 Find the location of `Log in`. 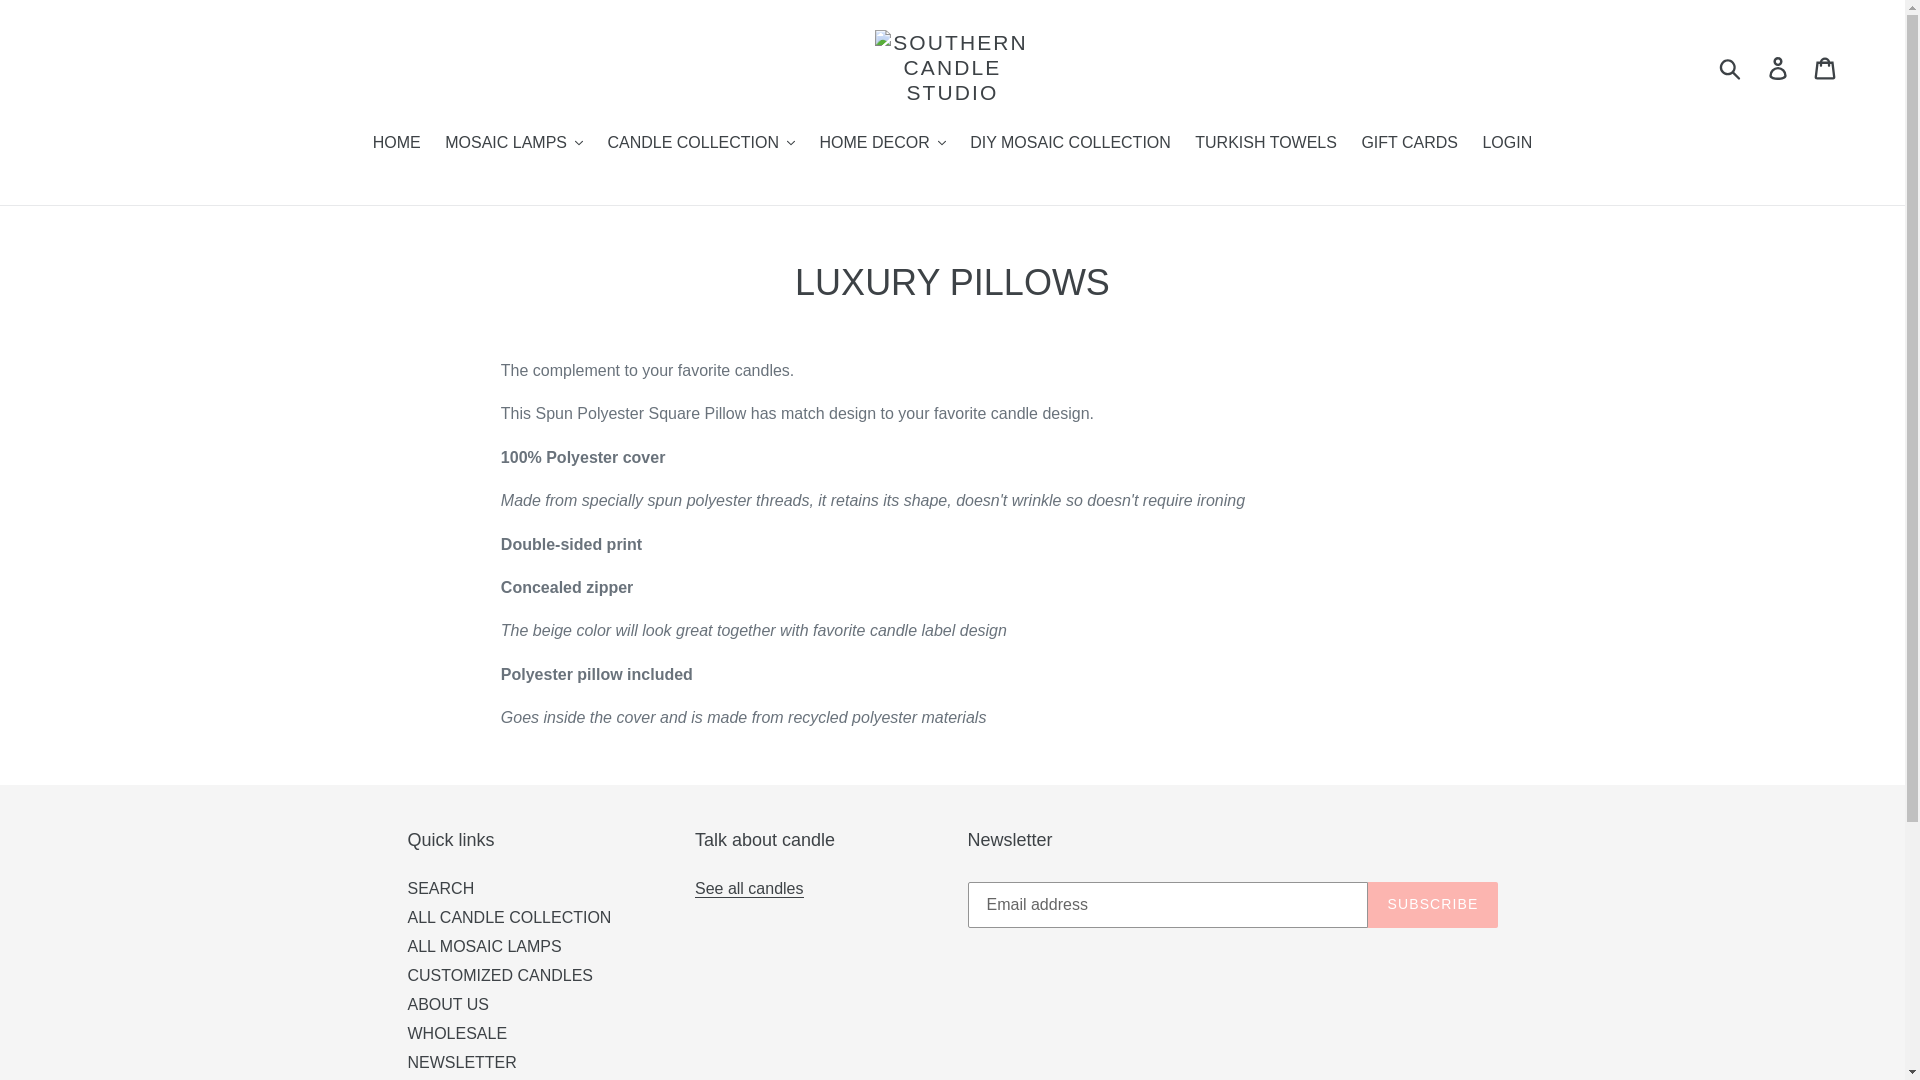

Log in is located at coordinates (1779, 68).